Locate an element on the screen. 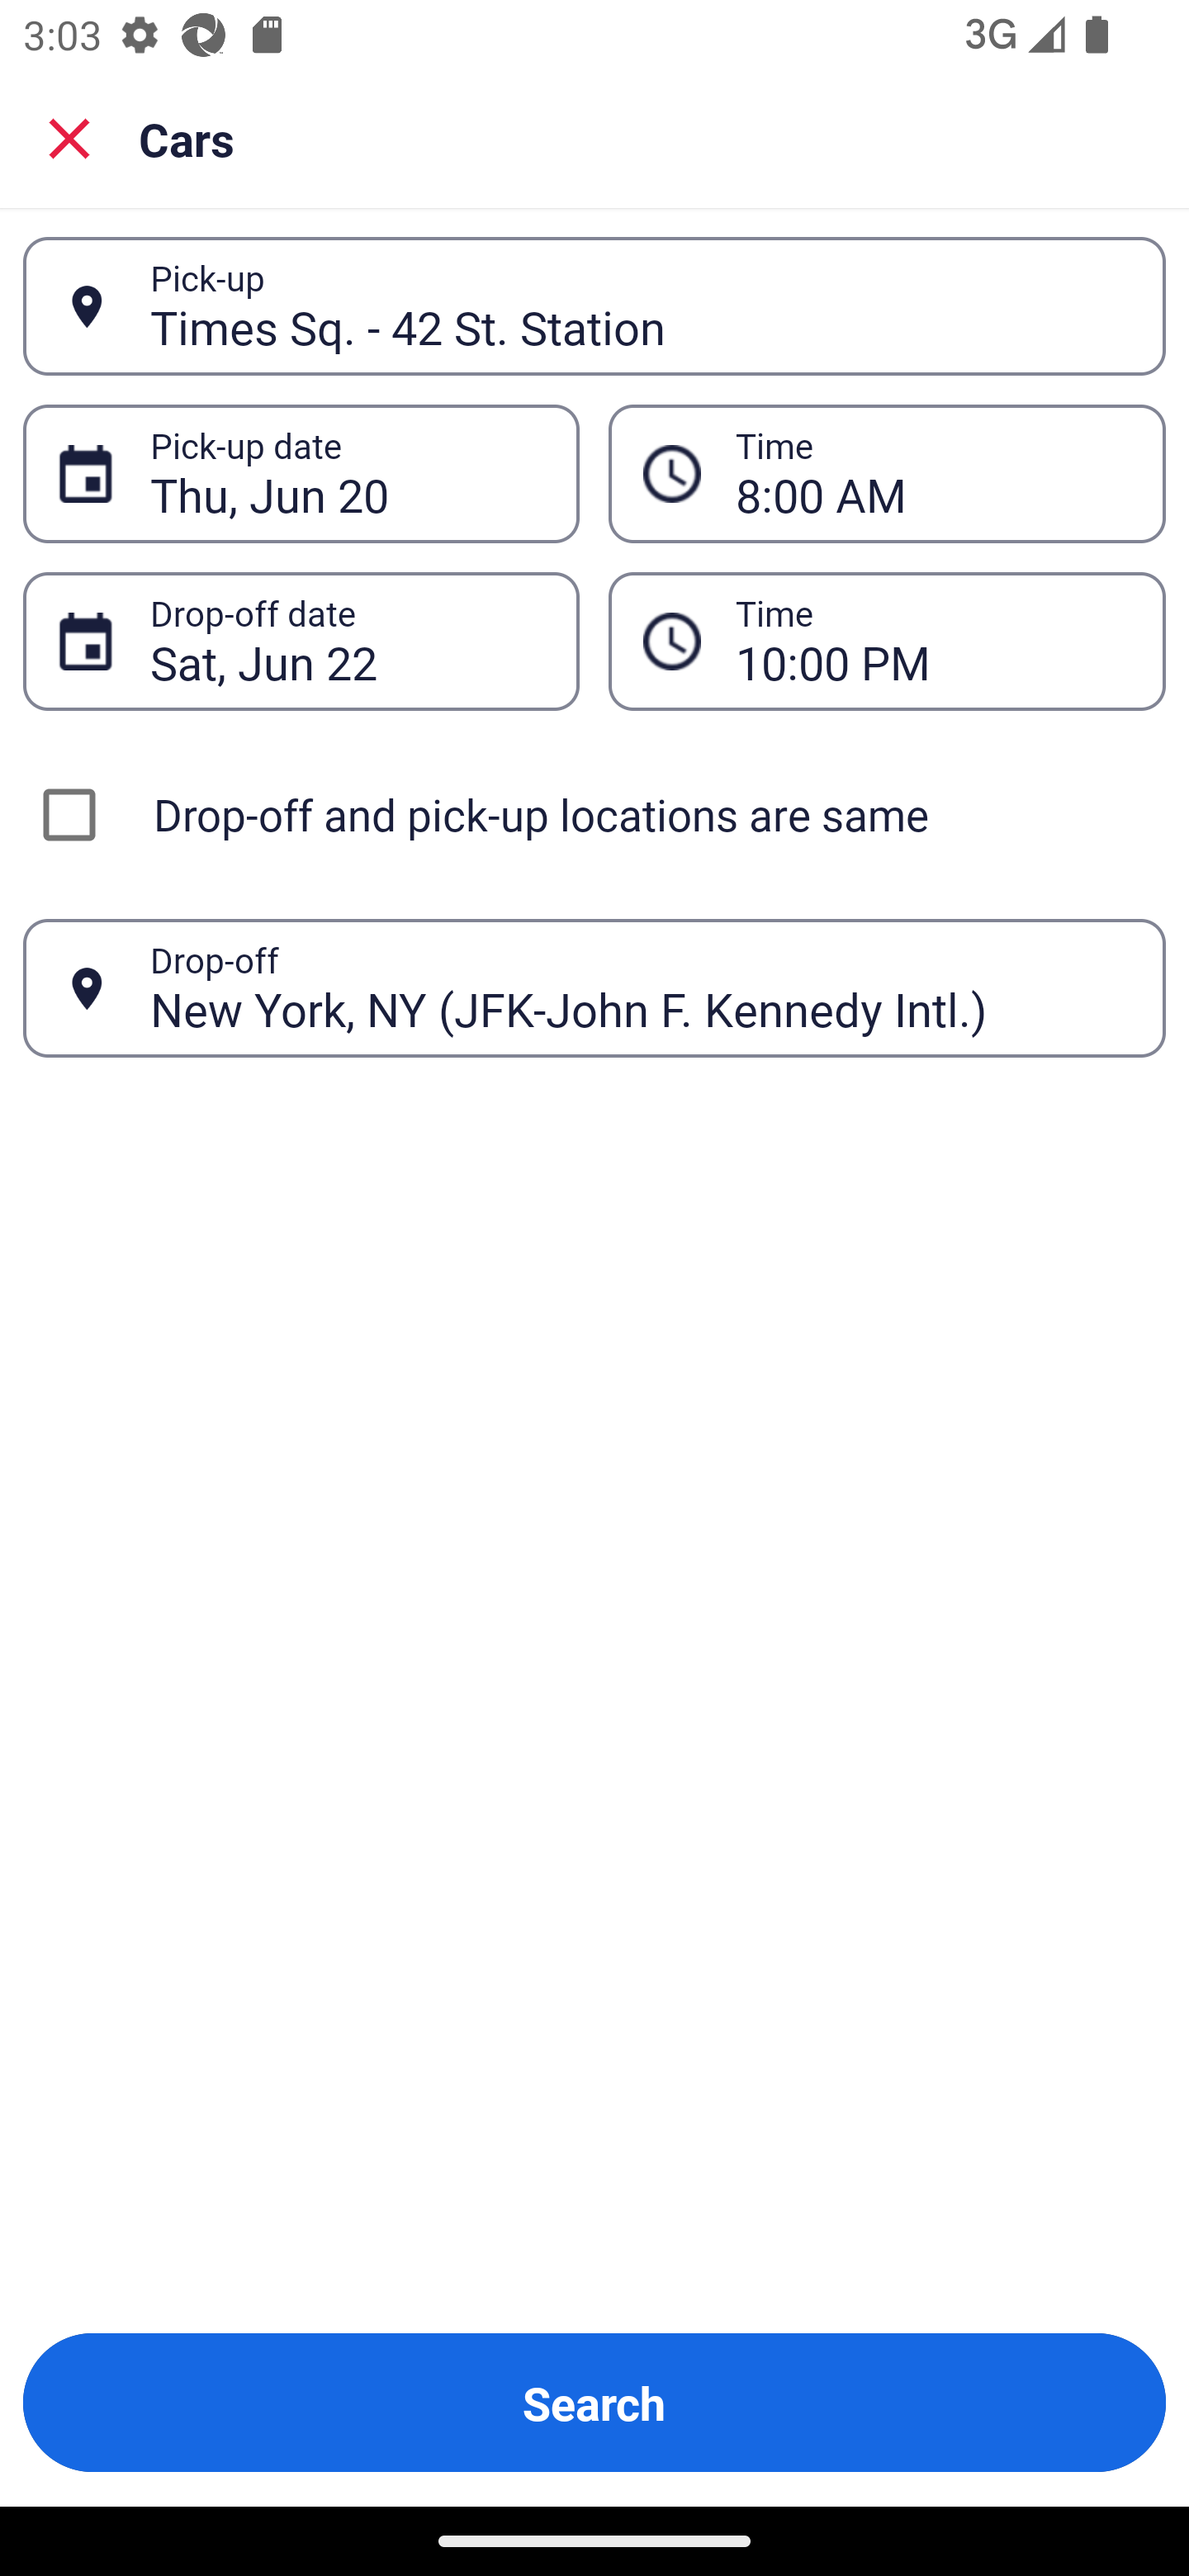 This screenshot has height=2576, width=1189. Close search screen is located at coordinates (69, 137).